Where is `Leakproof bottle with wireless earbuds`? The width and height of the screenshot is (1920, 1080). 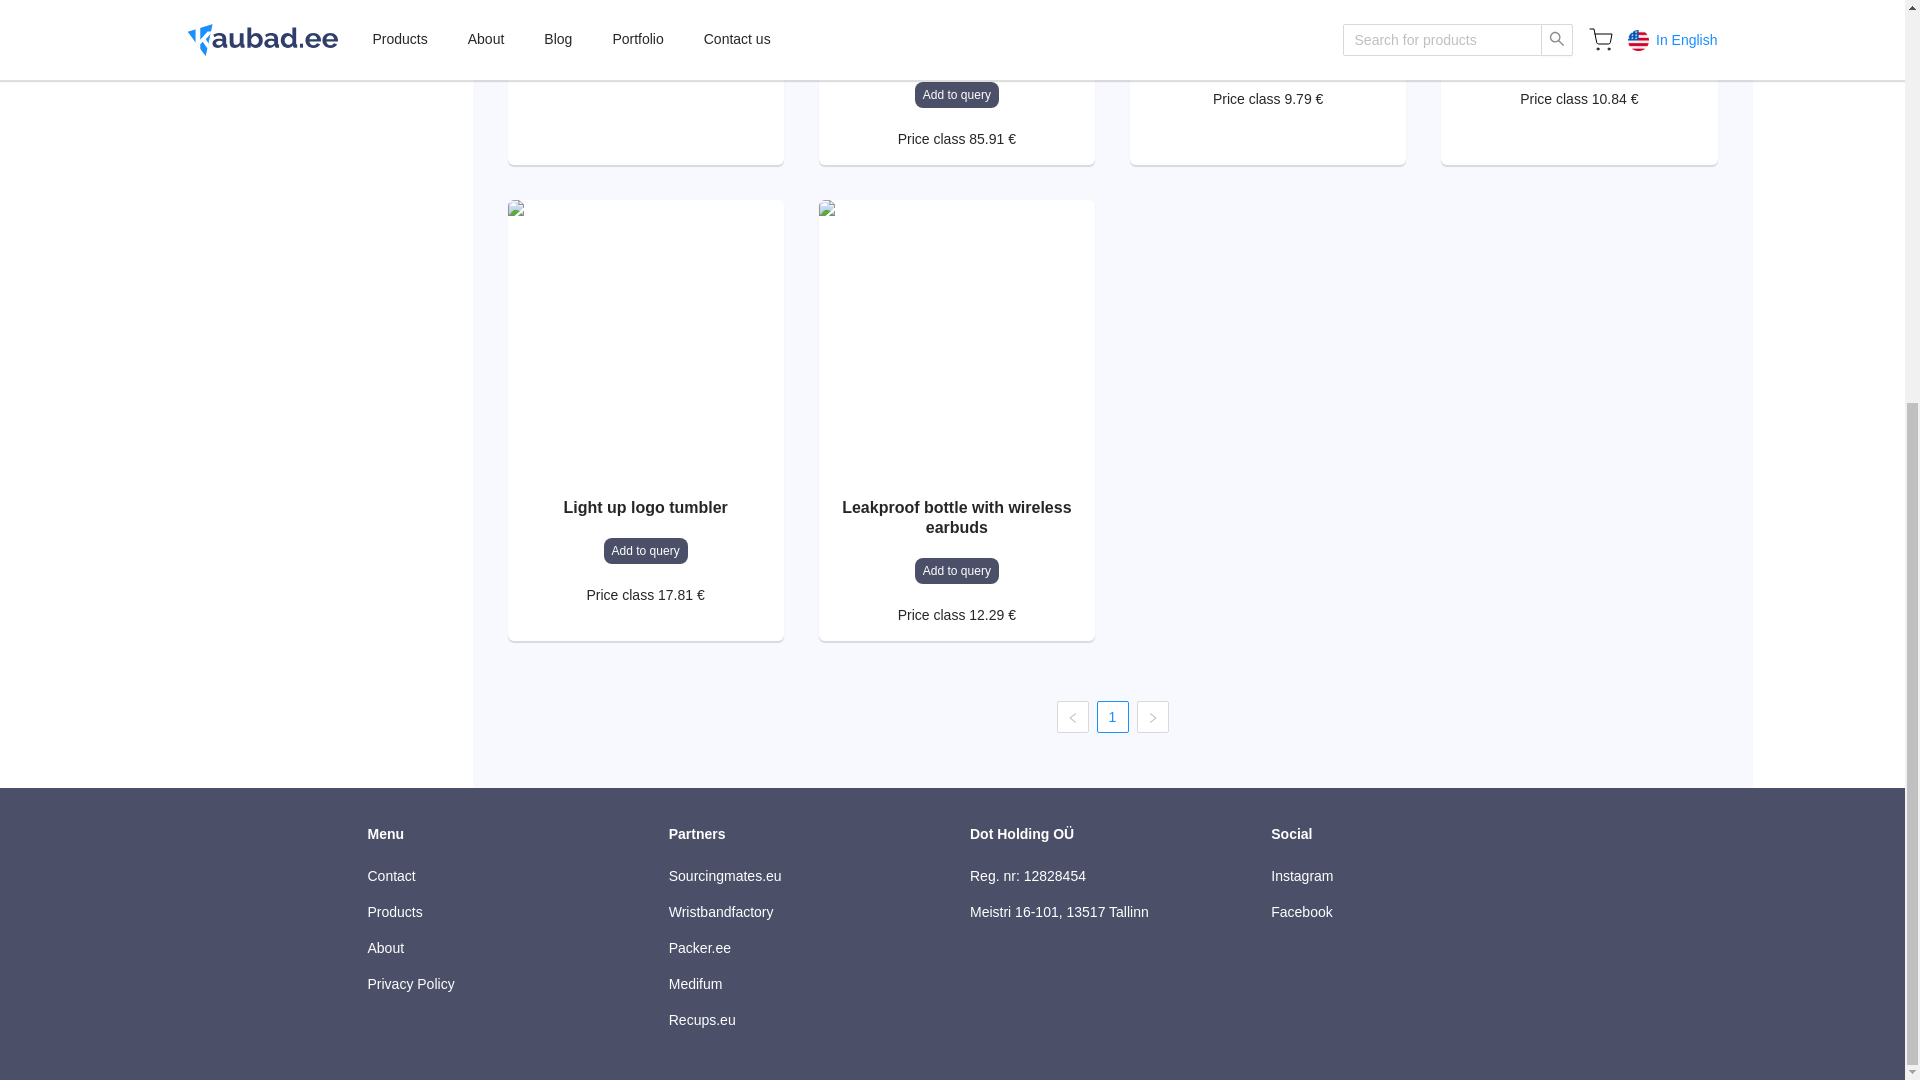
Leakproof bottle with wireless earbuds is located at coordinates (956, 517).